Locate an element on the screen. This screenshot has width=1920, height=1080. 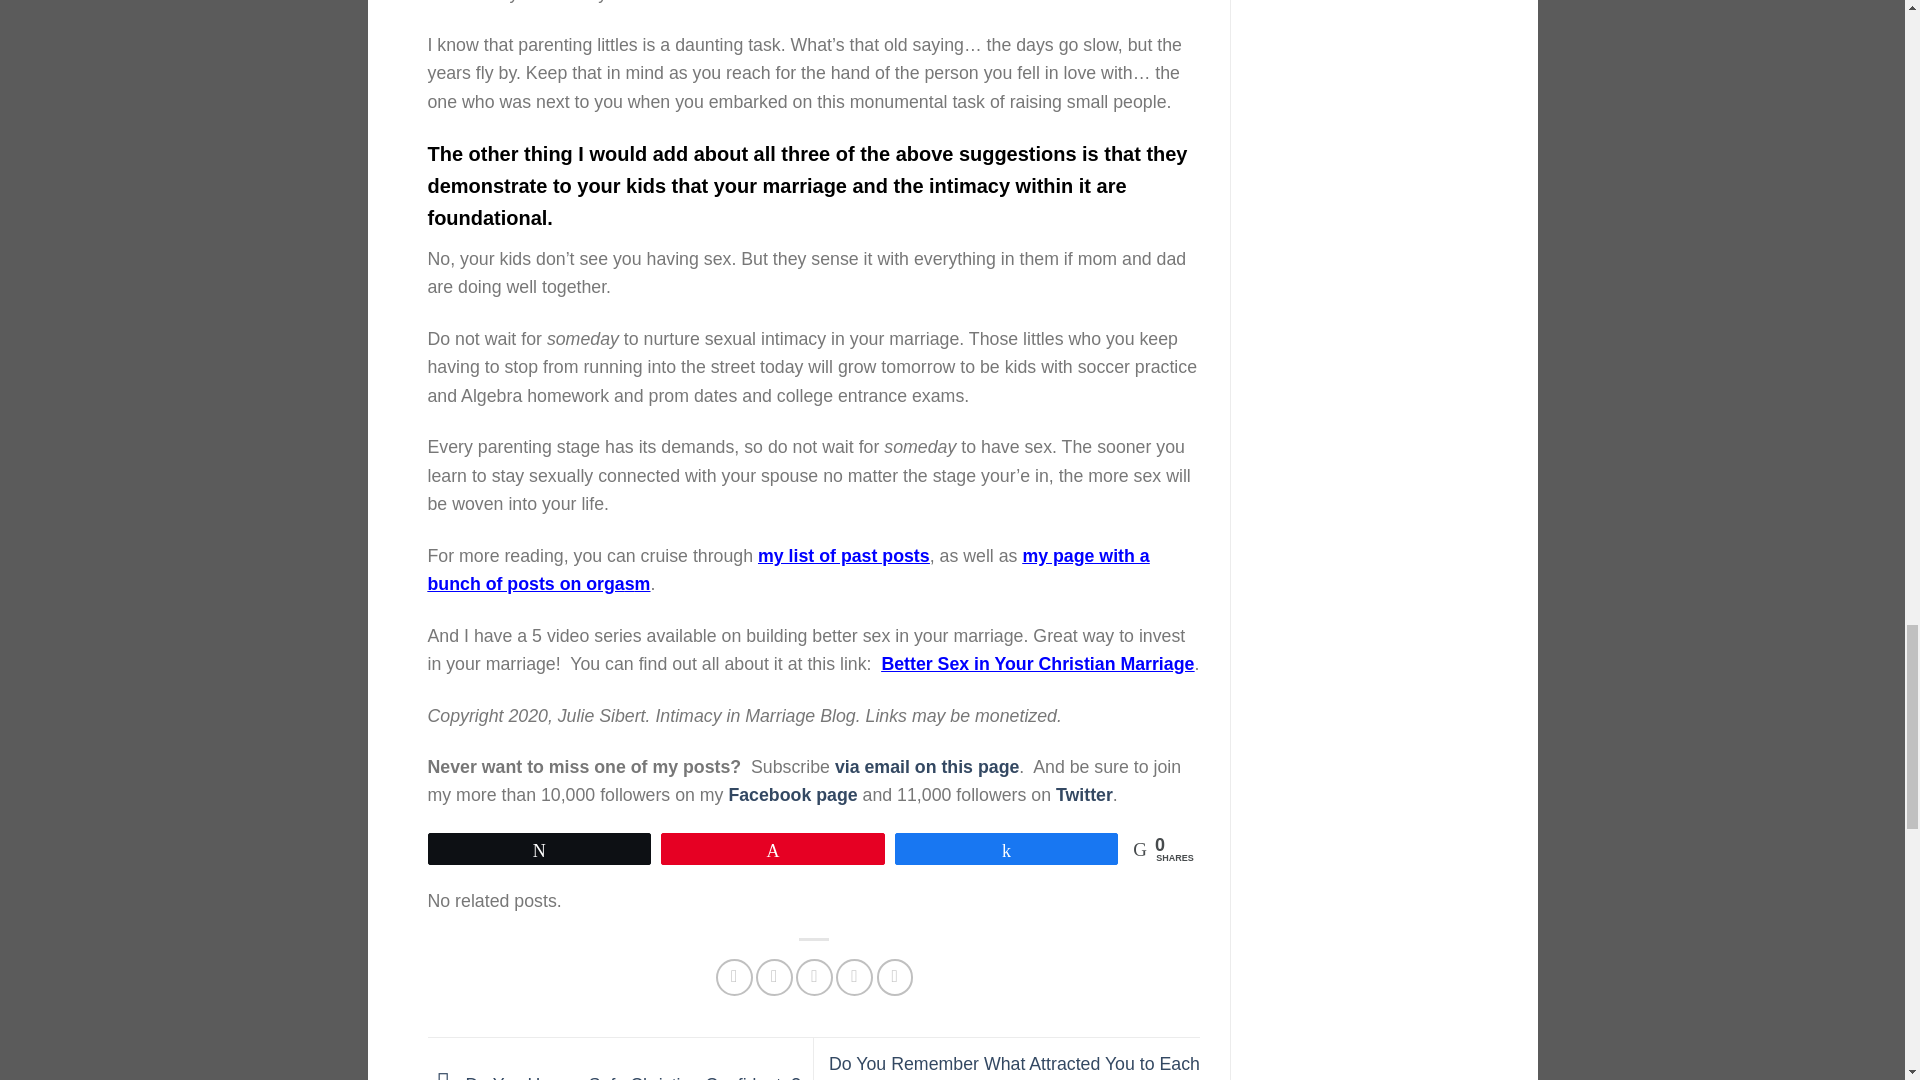
Pin on Pinterest is located at coordinates (854, 977).